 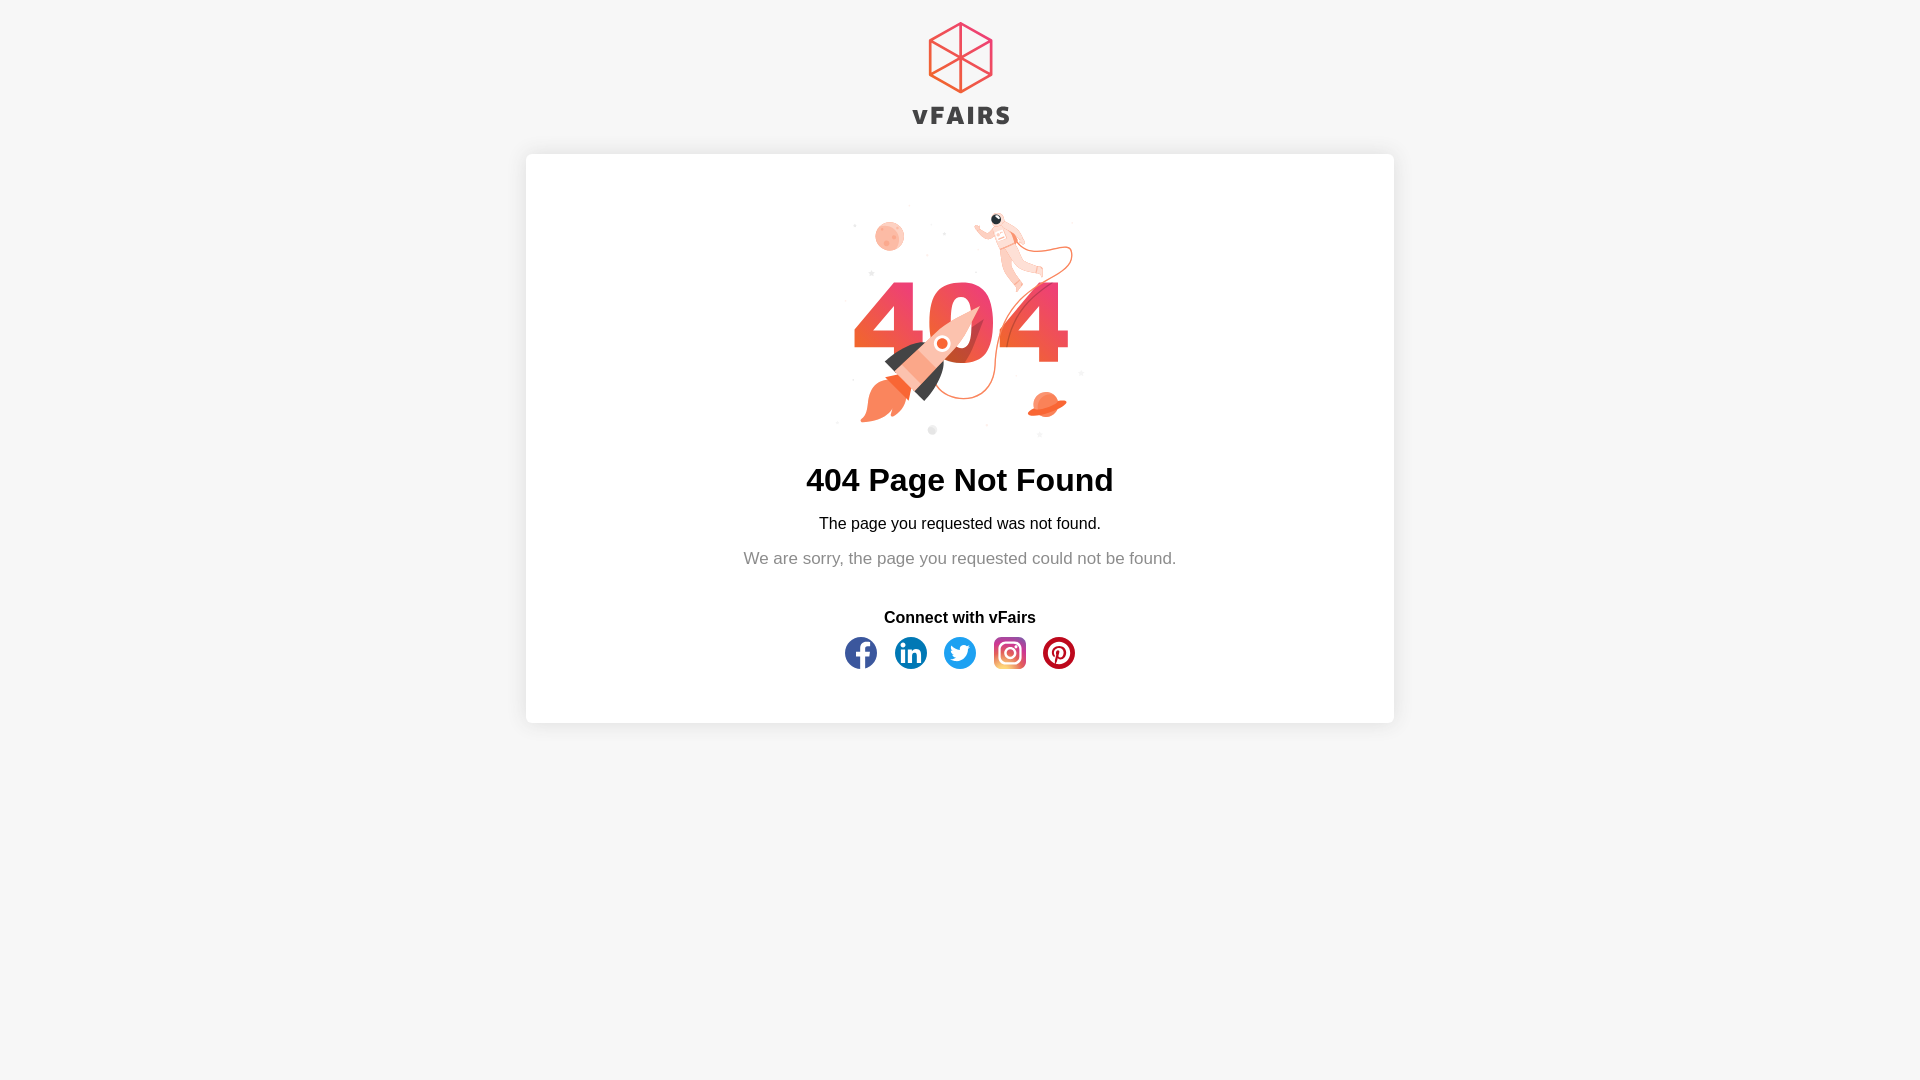 What do you see at coordinates (860, 662) in the screenshot?
I see `Like vFairs on Facebook` at bounding box center [860, 662].